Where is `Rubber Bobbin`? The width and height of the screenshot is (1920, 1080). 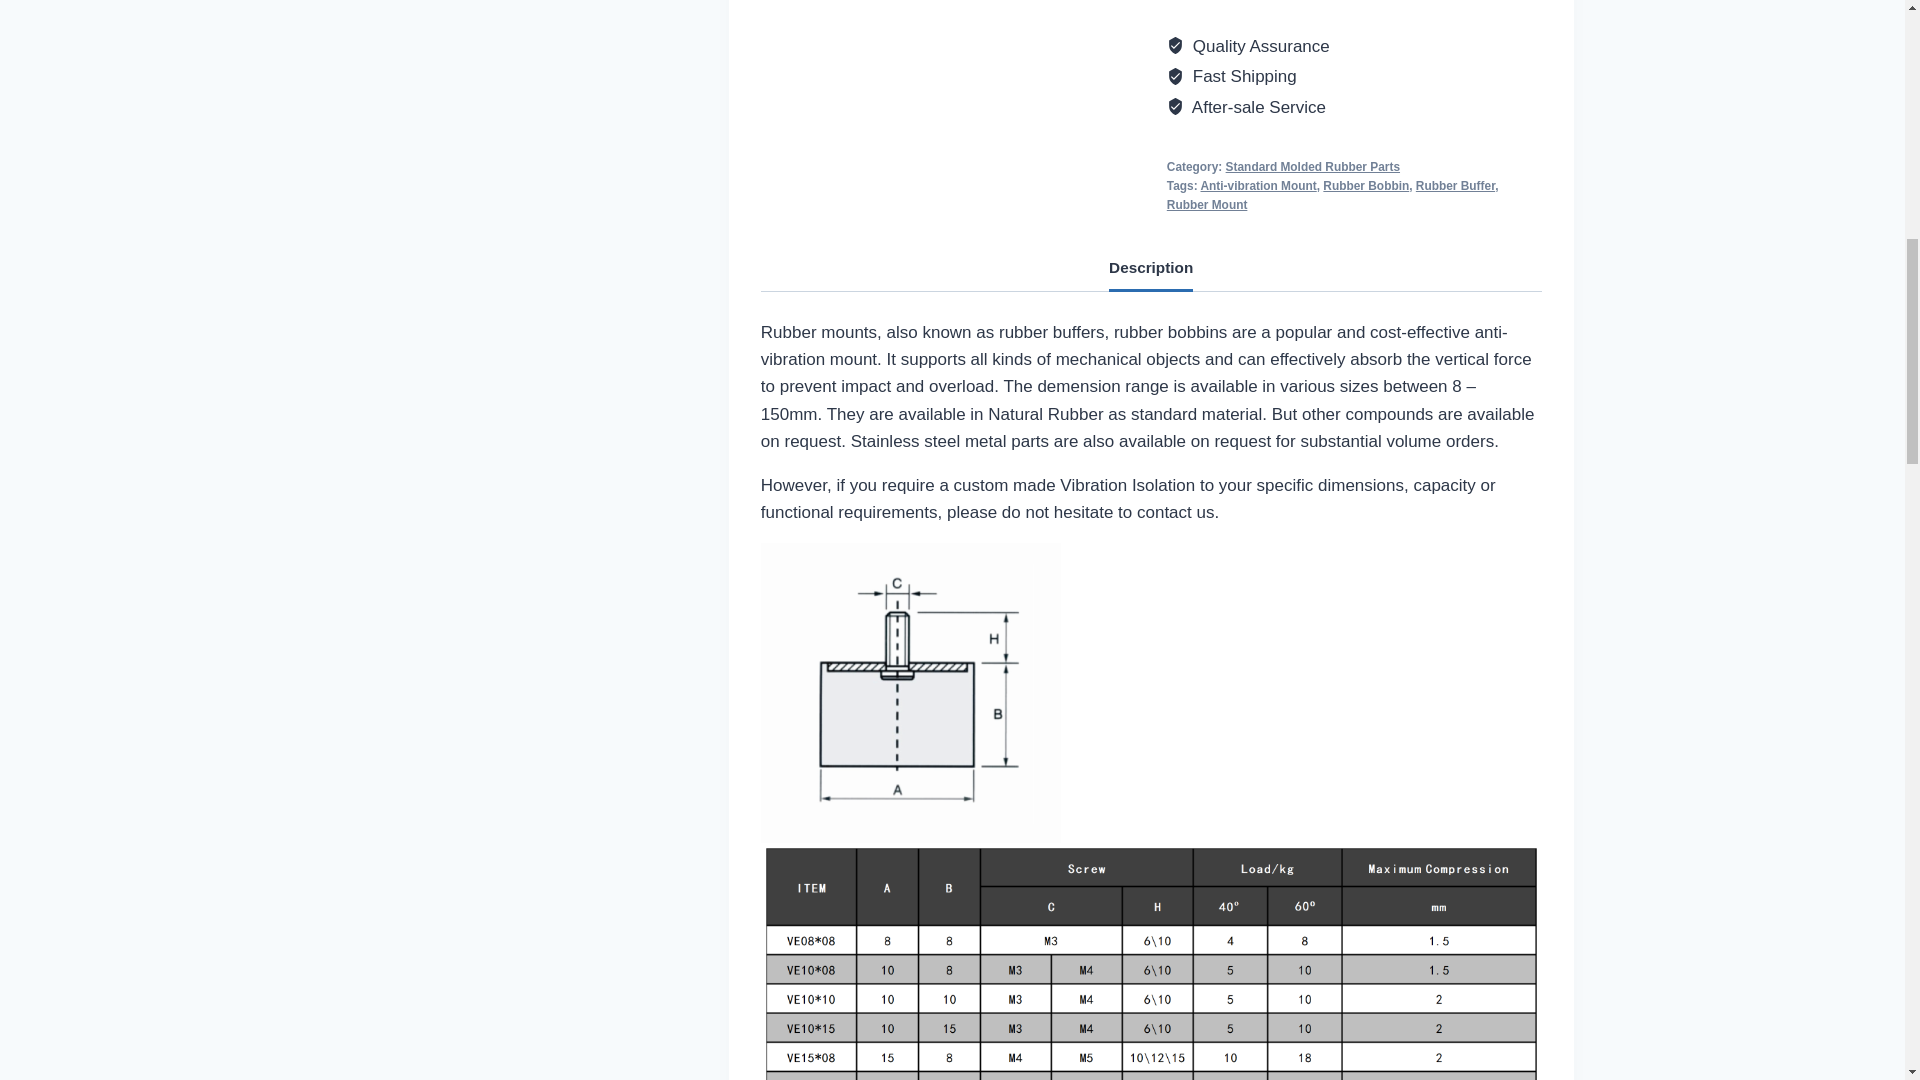
Rubber Bobbin is located at coordinates (1366, 186).